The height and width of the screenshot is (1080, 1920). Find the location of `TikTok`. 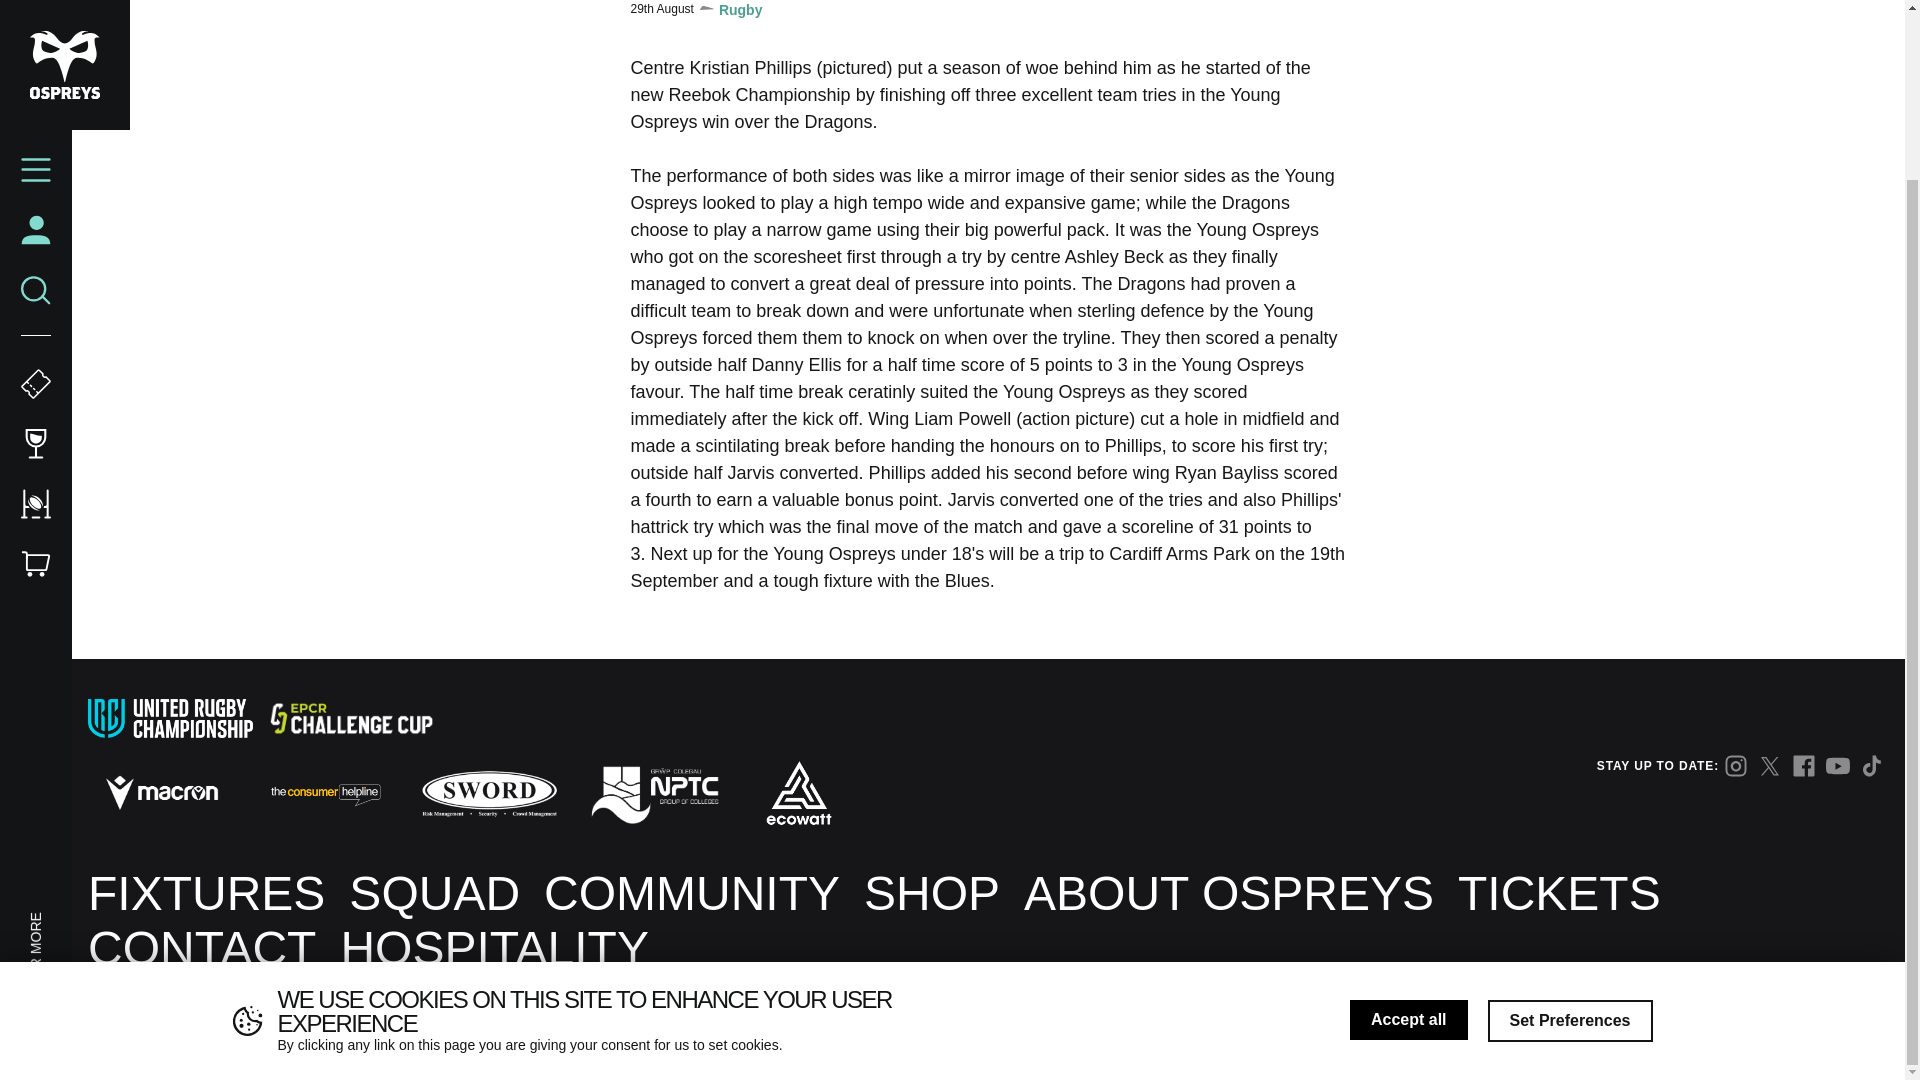

TikTok is located at coordinates (1872, 765).